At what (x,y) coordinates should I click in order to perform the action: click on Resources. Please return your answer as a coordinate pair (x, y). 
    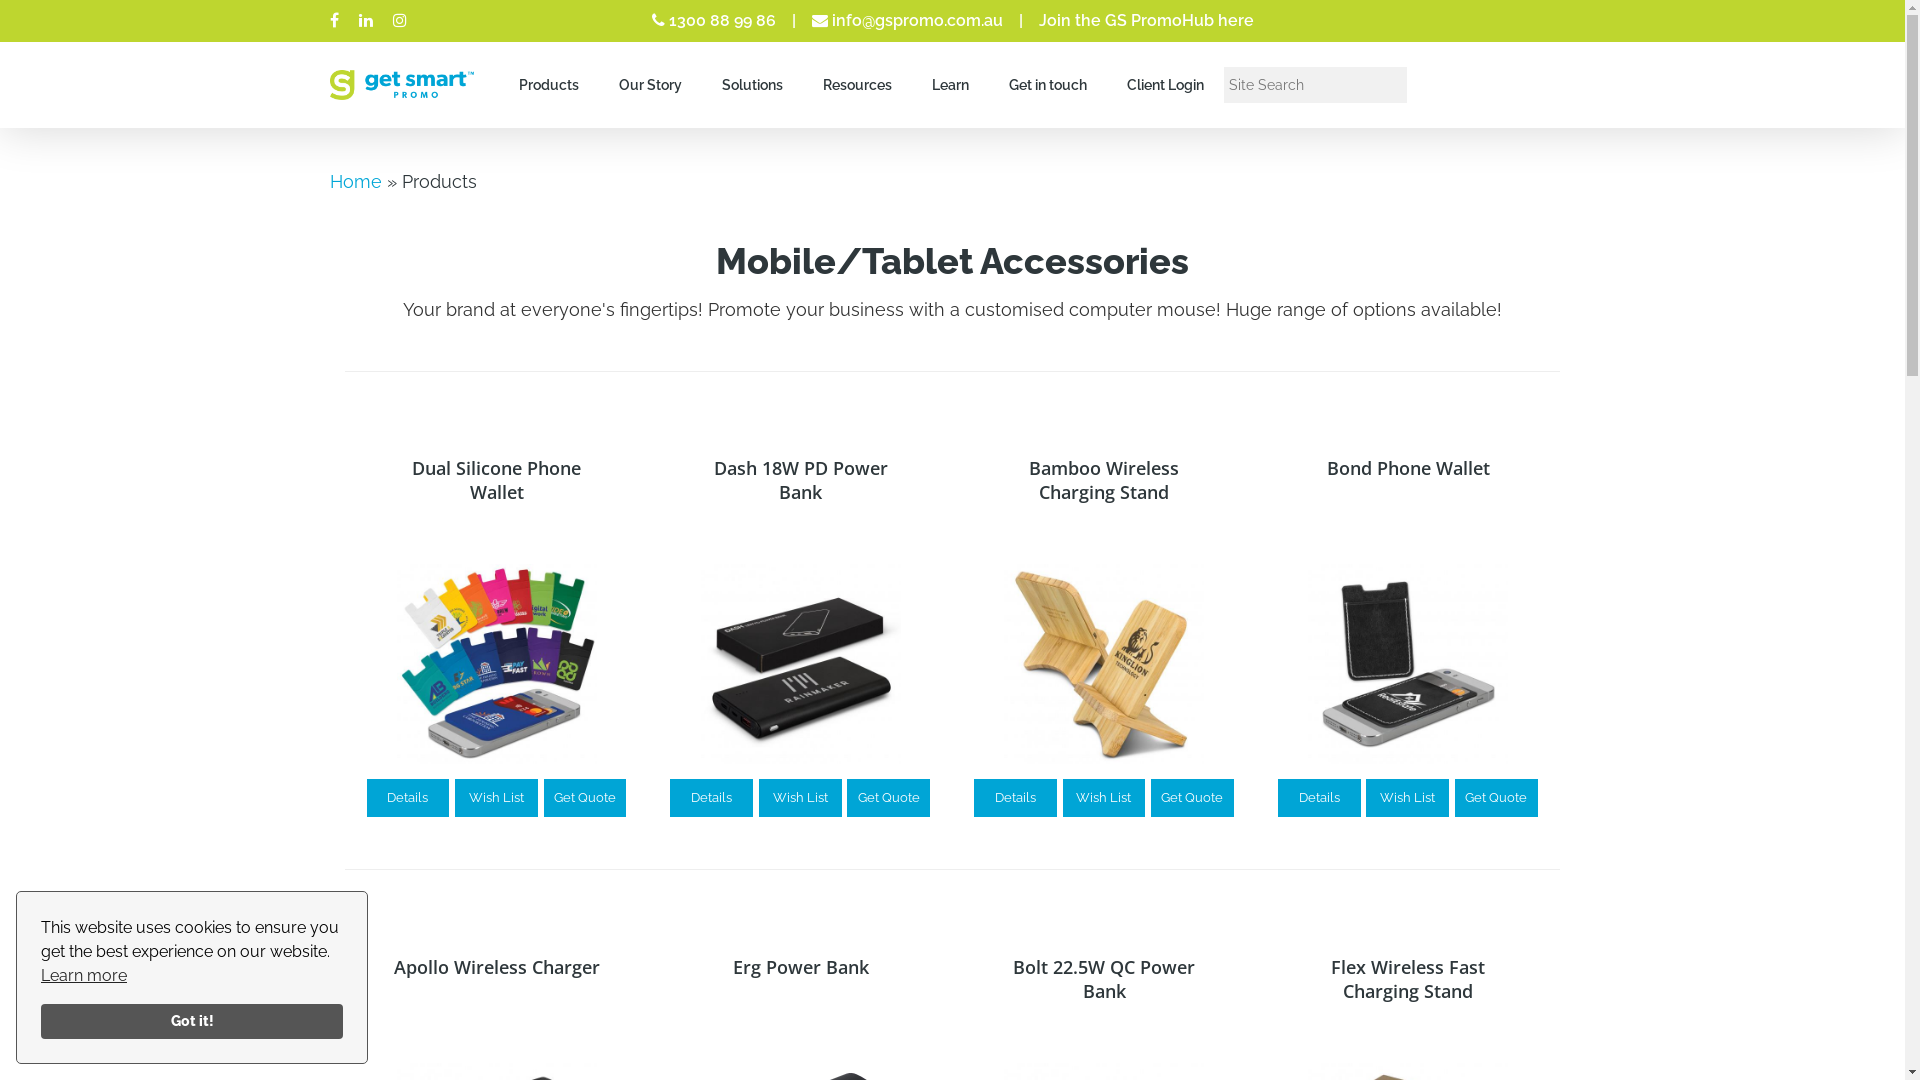
    Looking at the image, I should click on (858, 85).